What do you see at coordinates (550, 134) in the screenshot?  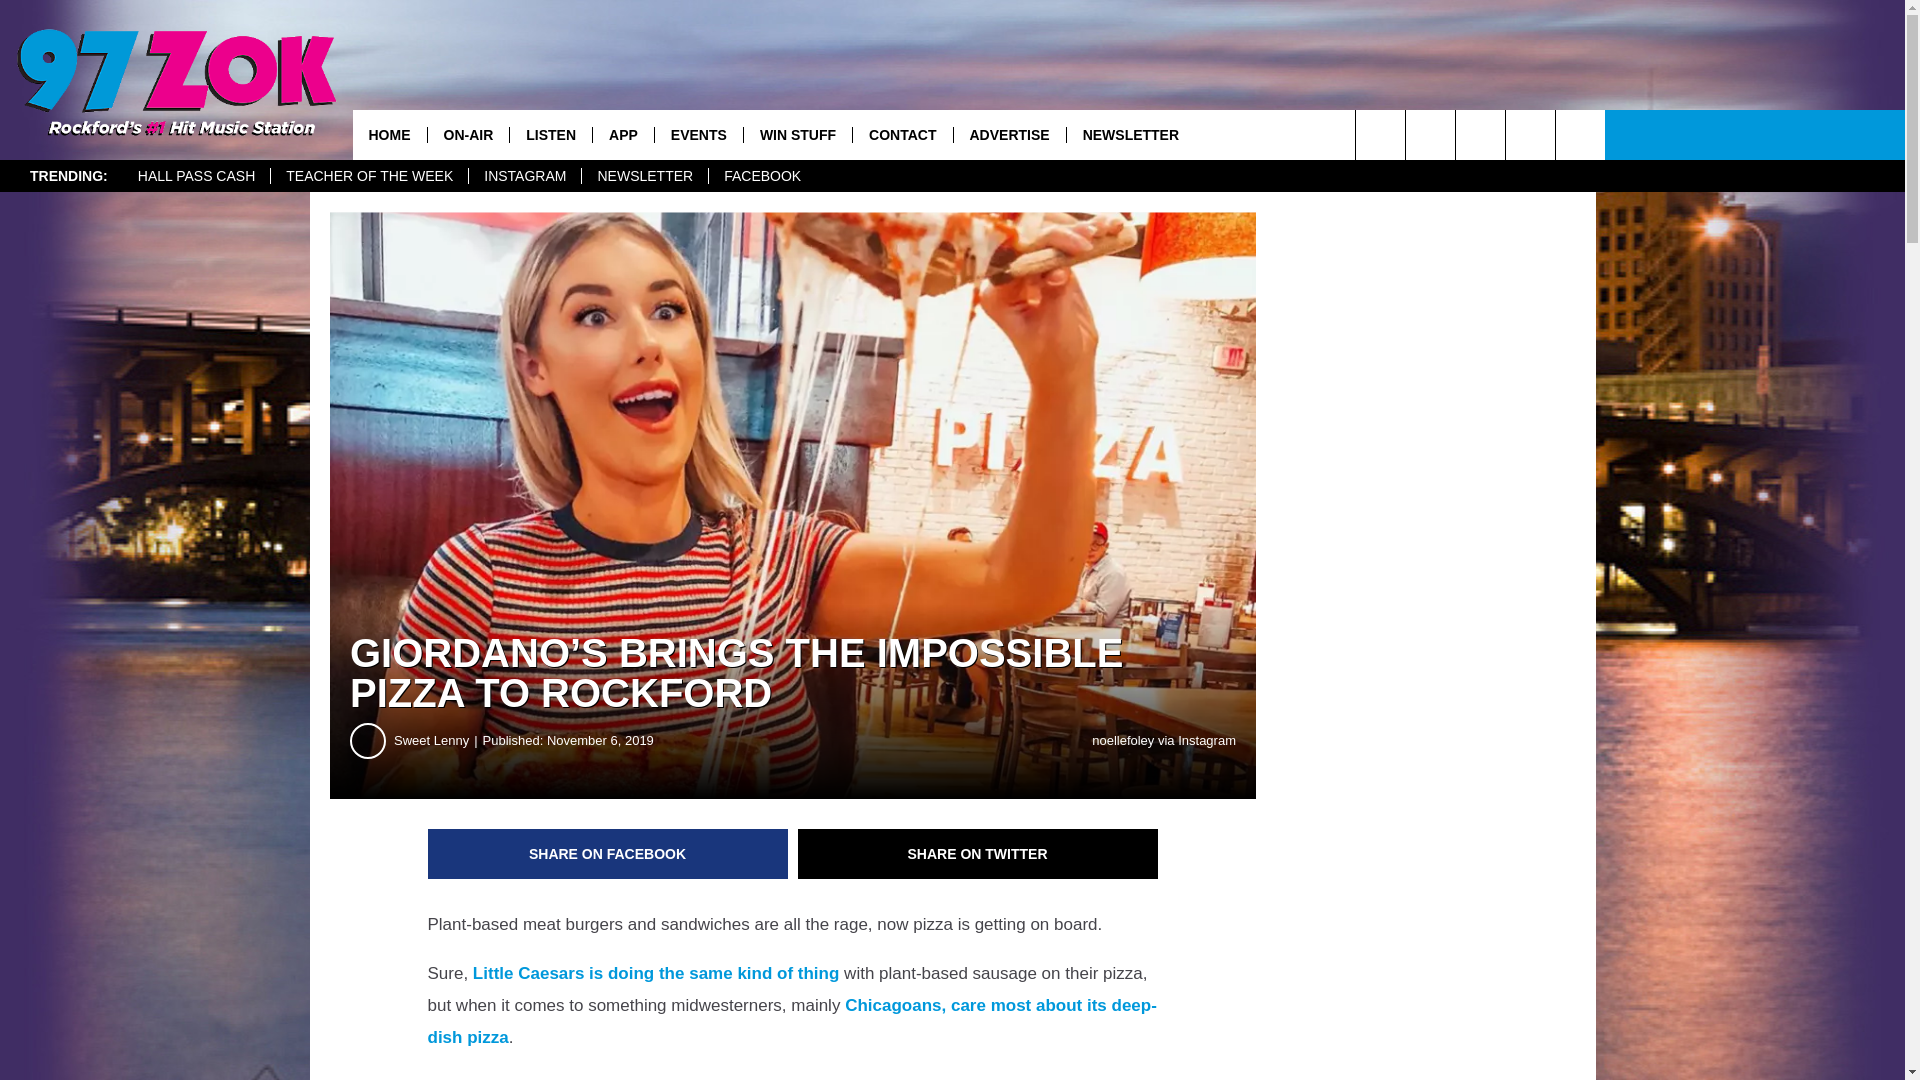 I see `LISTEN` at bounding box center [550, 134].